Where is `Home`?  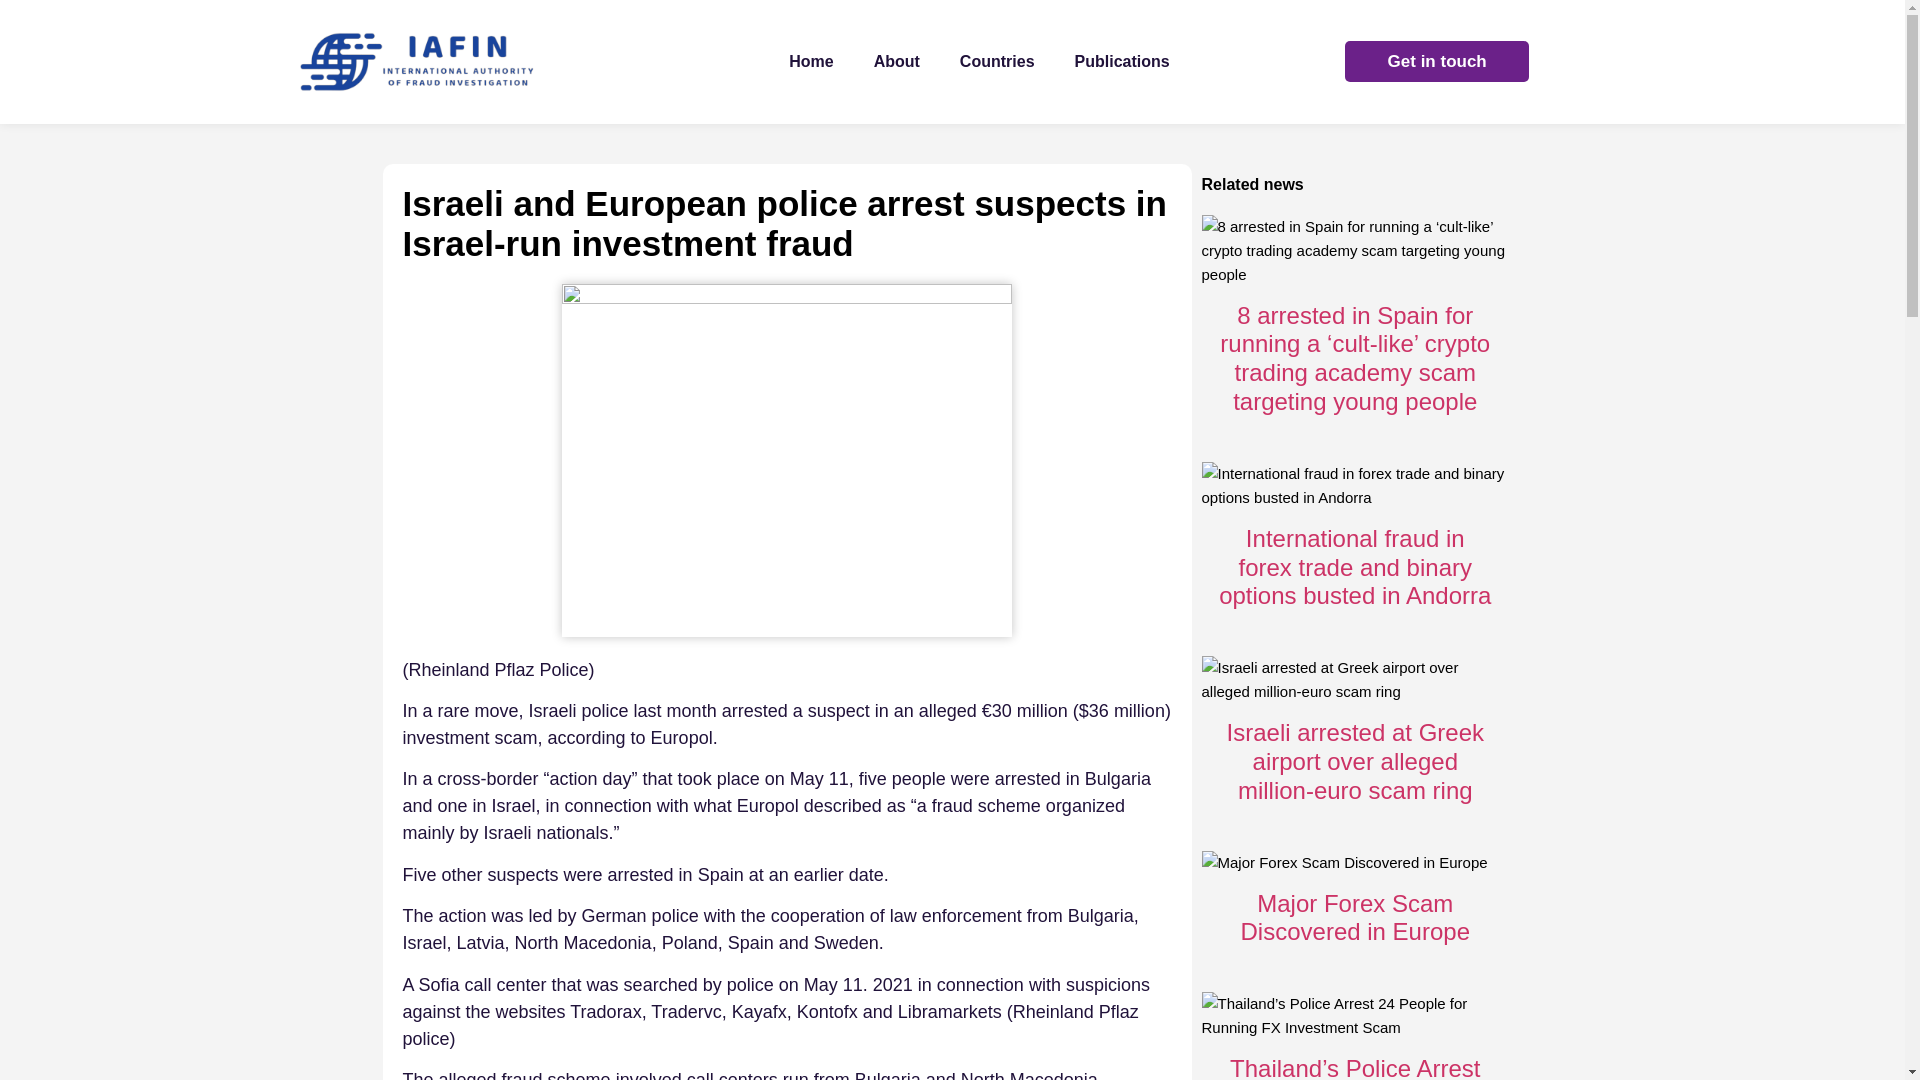
Home is located at coordinates (810, 62).